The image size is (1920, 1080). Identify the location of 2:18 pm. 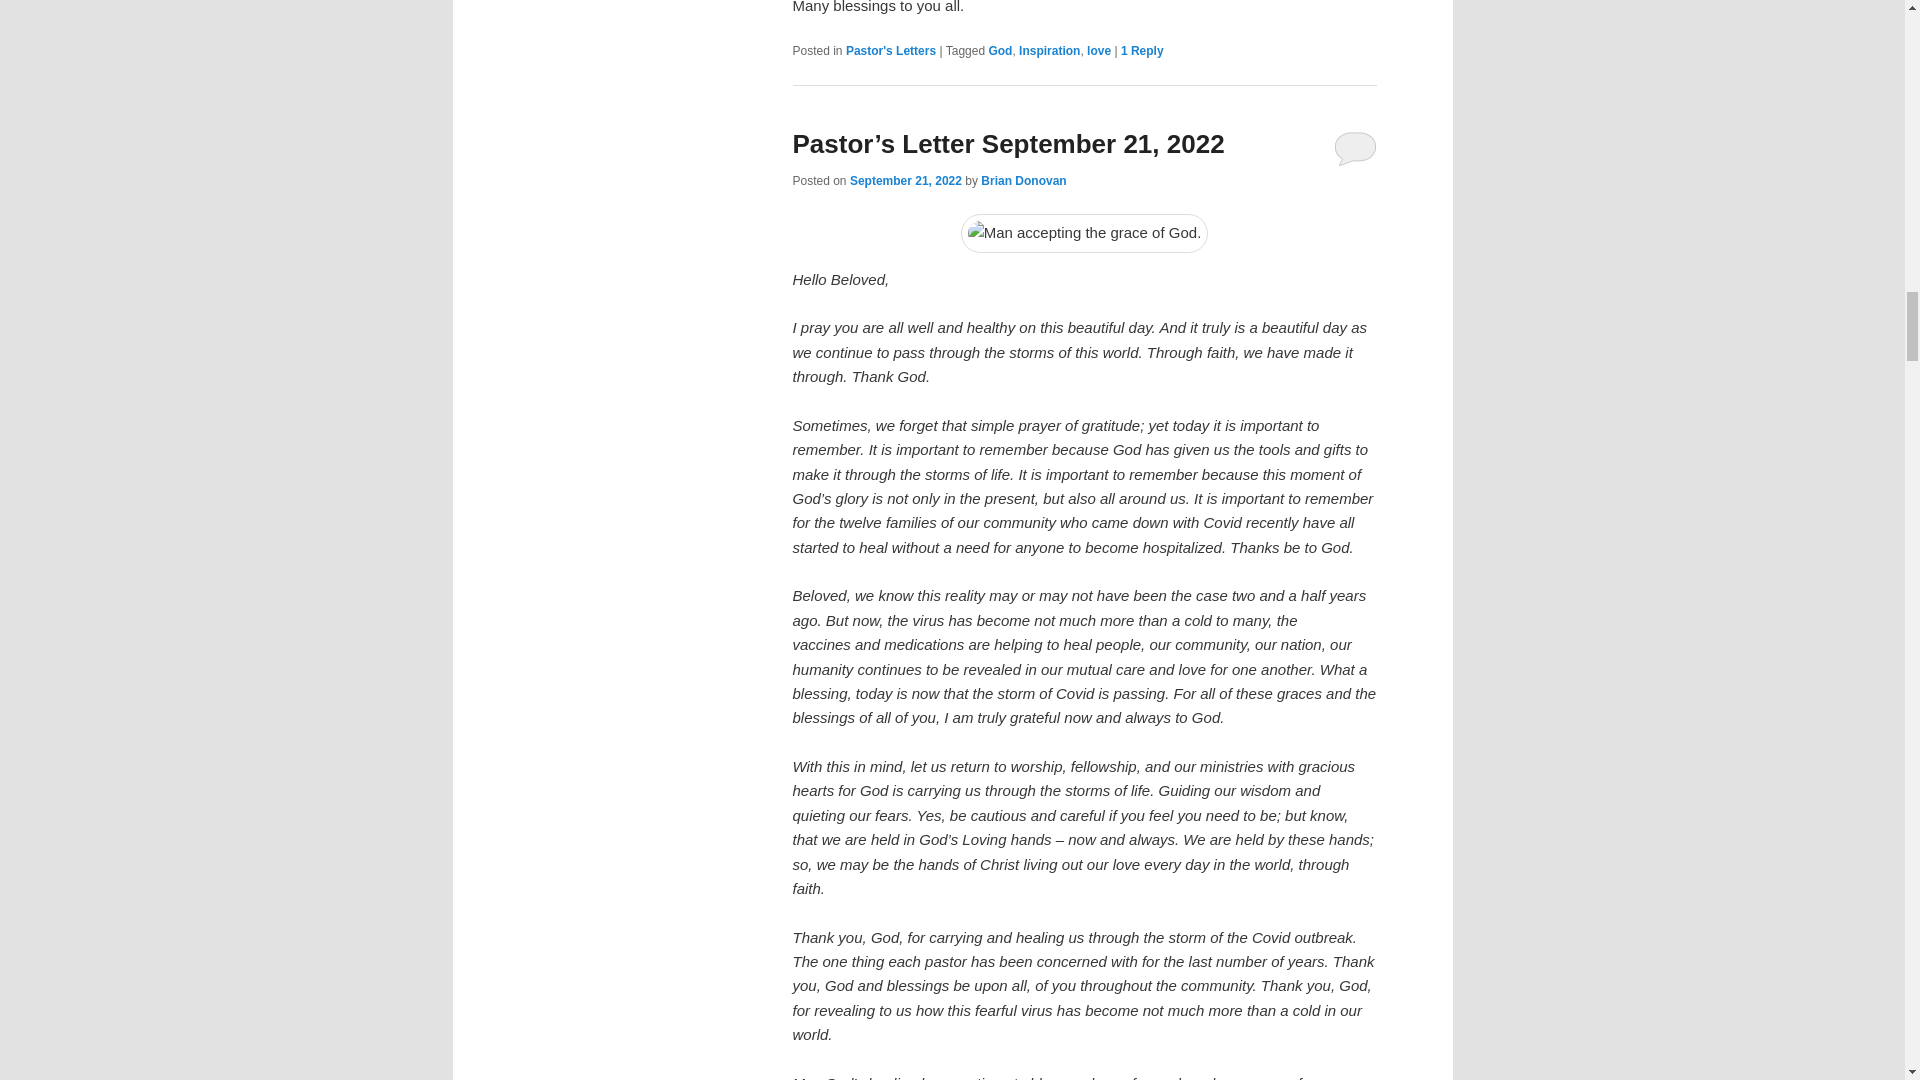
(906, 180).